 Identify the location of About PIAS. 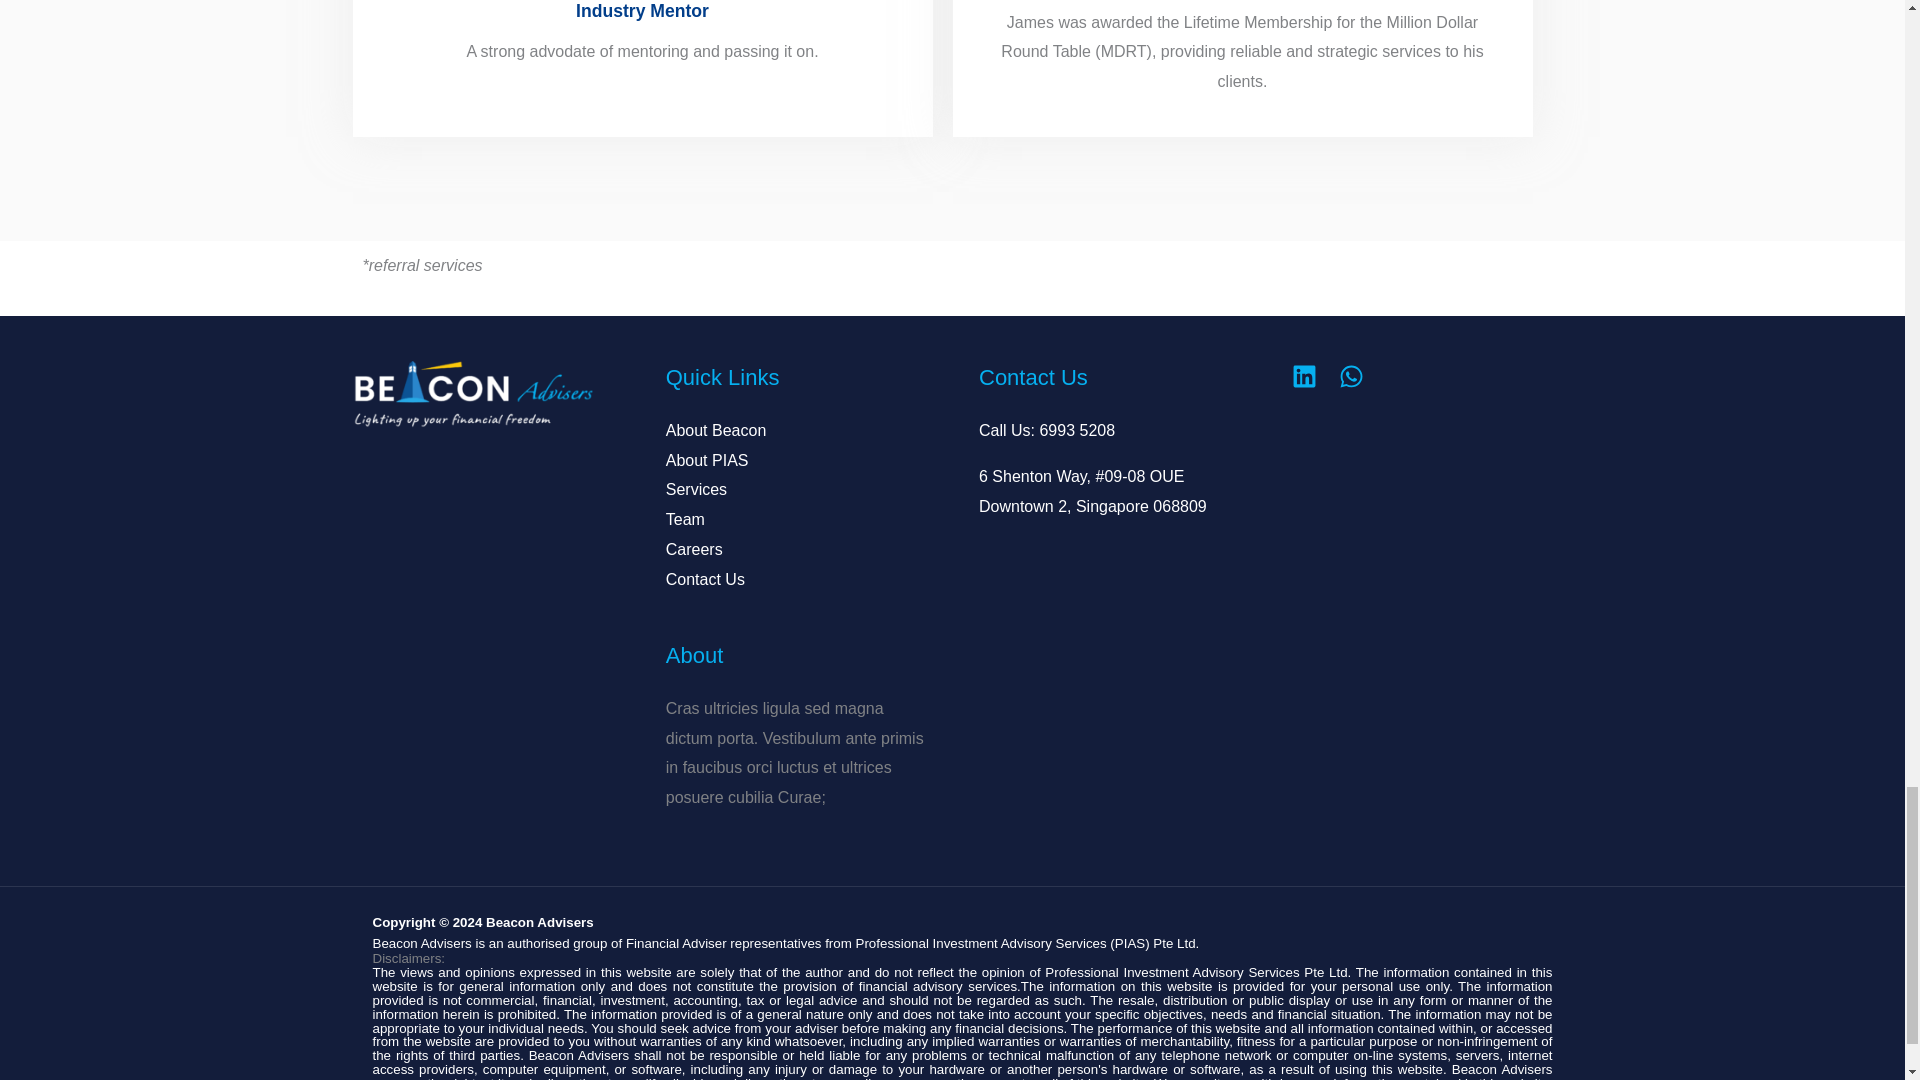
(707, 460).